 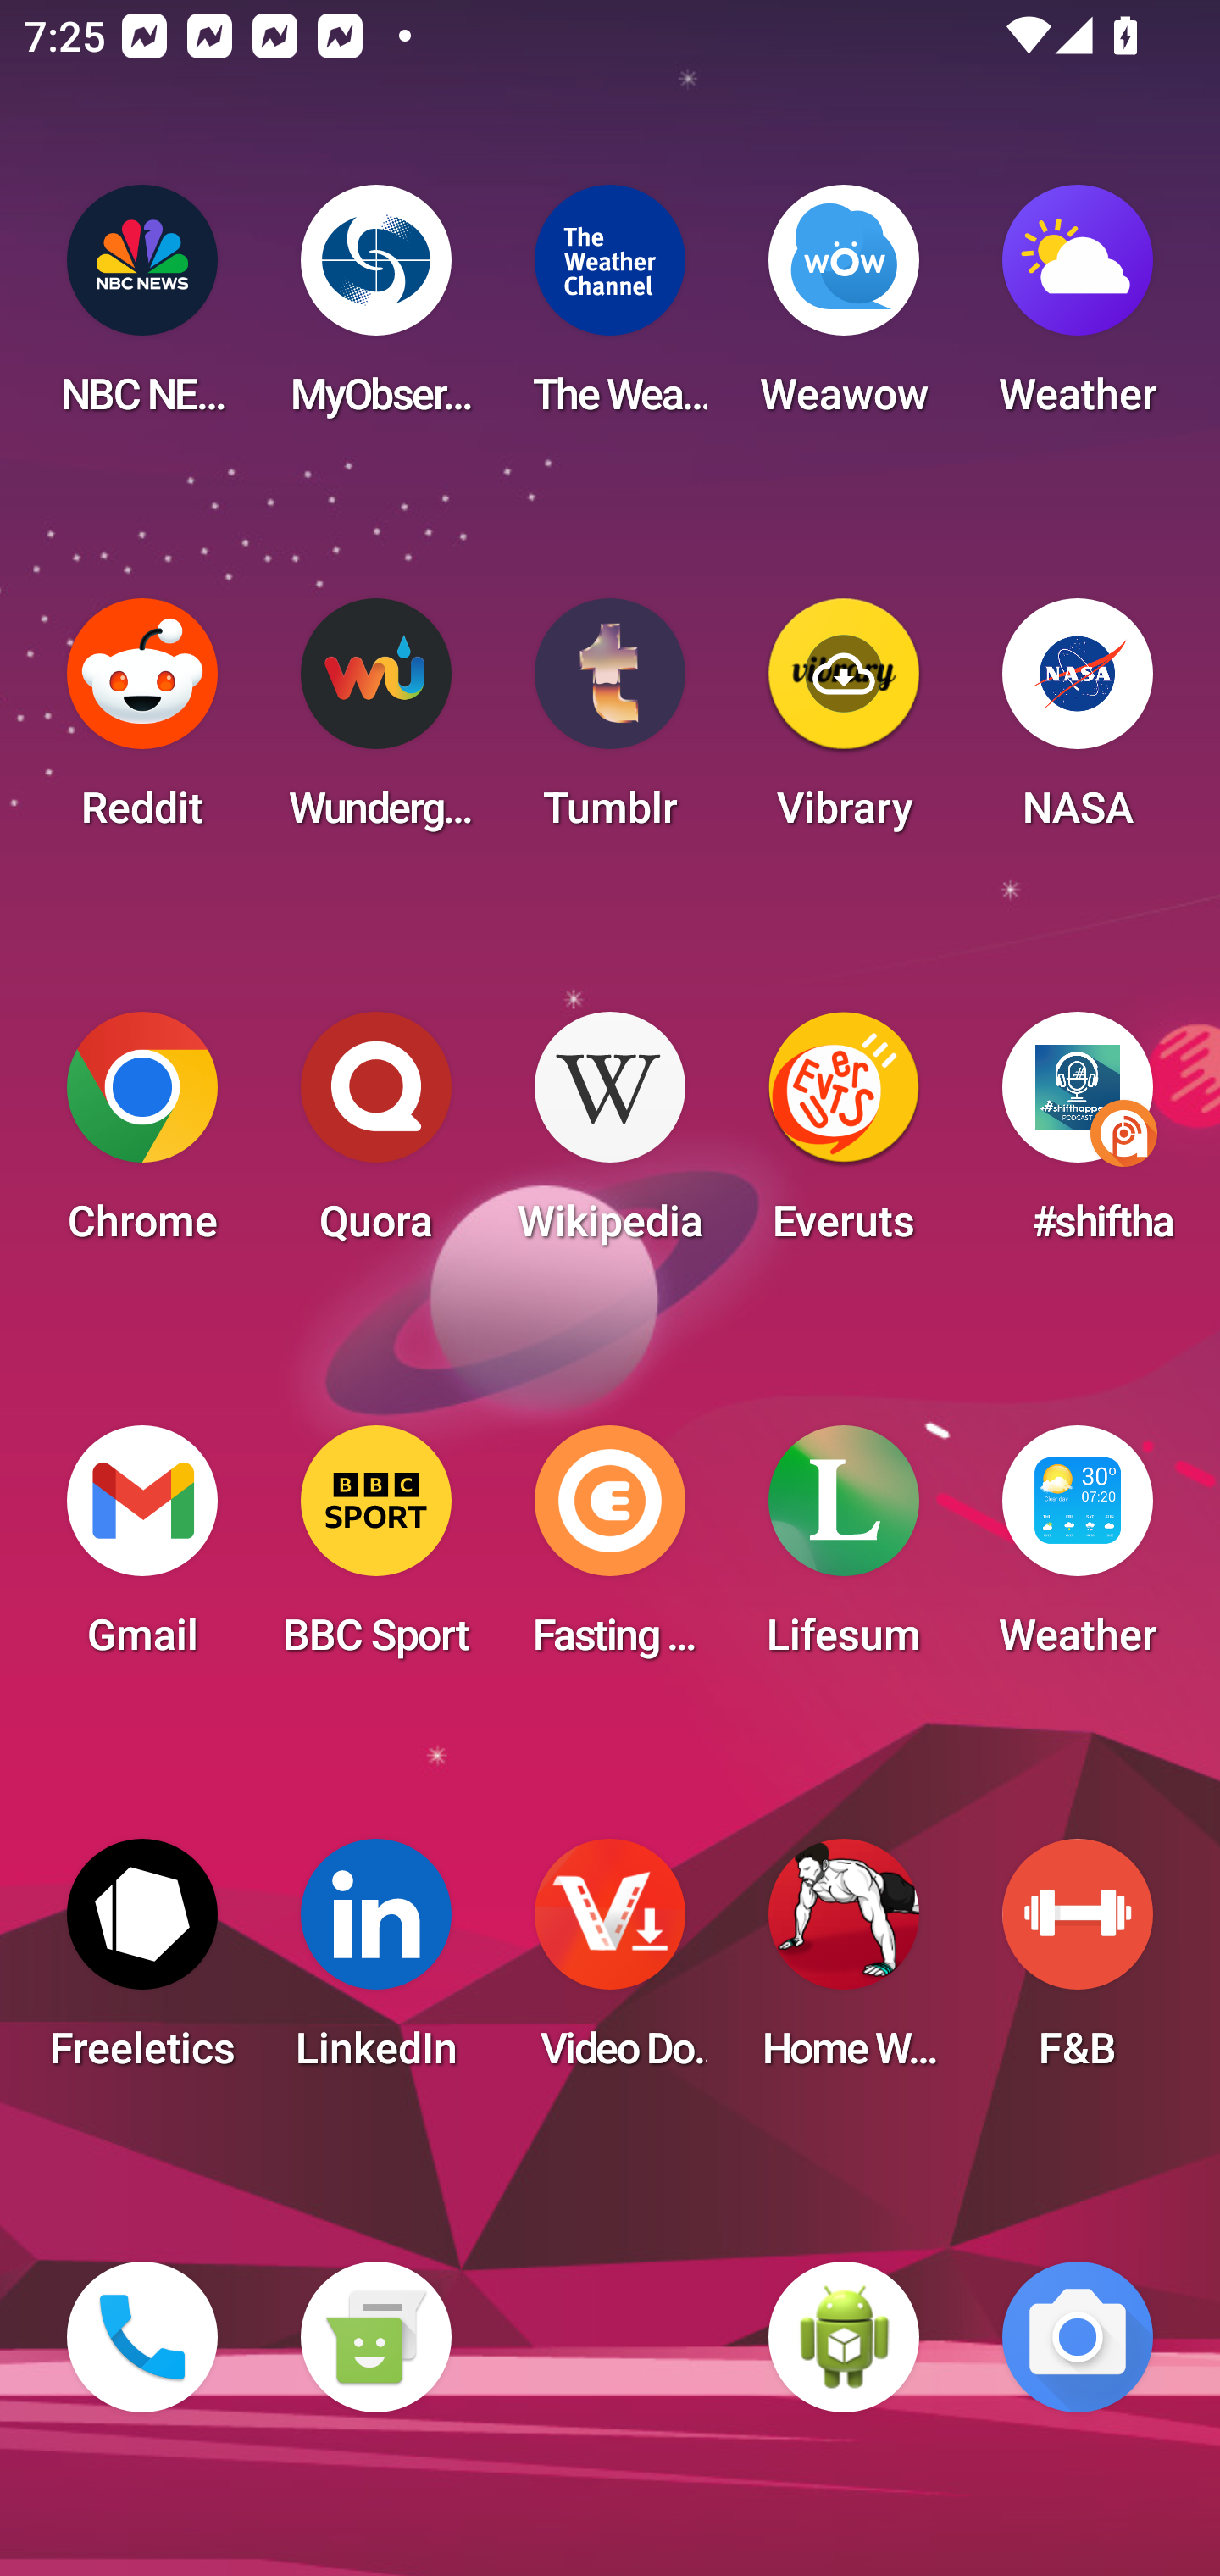 I want to click on Everuts, so click(x=844, y=1137).